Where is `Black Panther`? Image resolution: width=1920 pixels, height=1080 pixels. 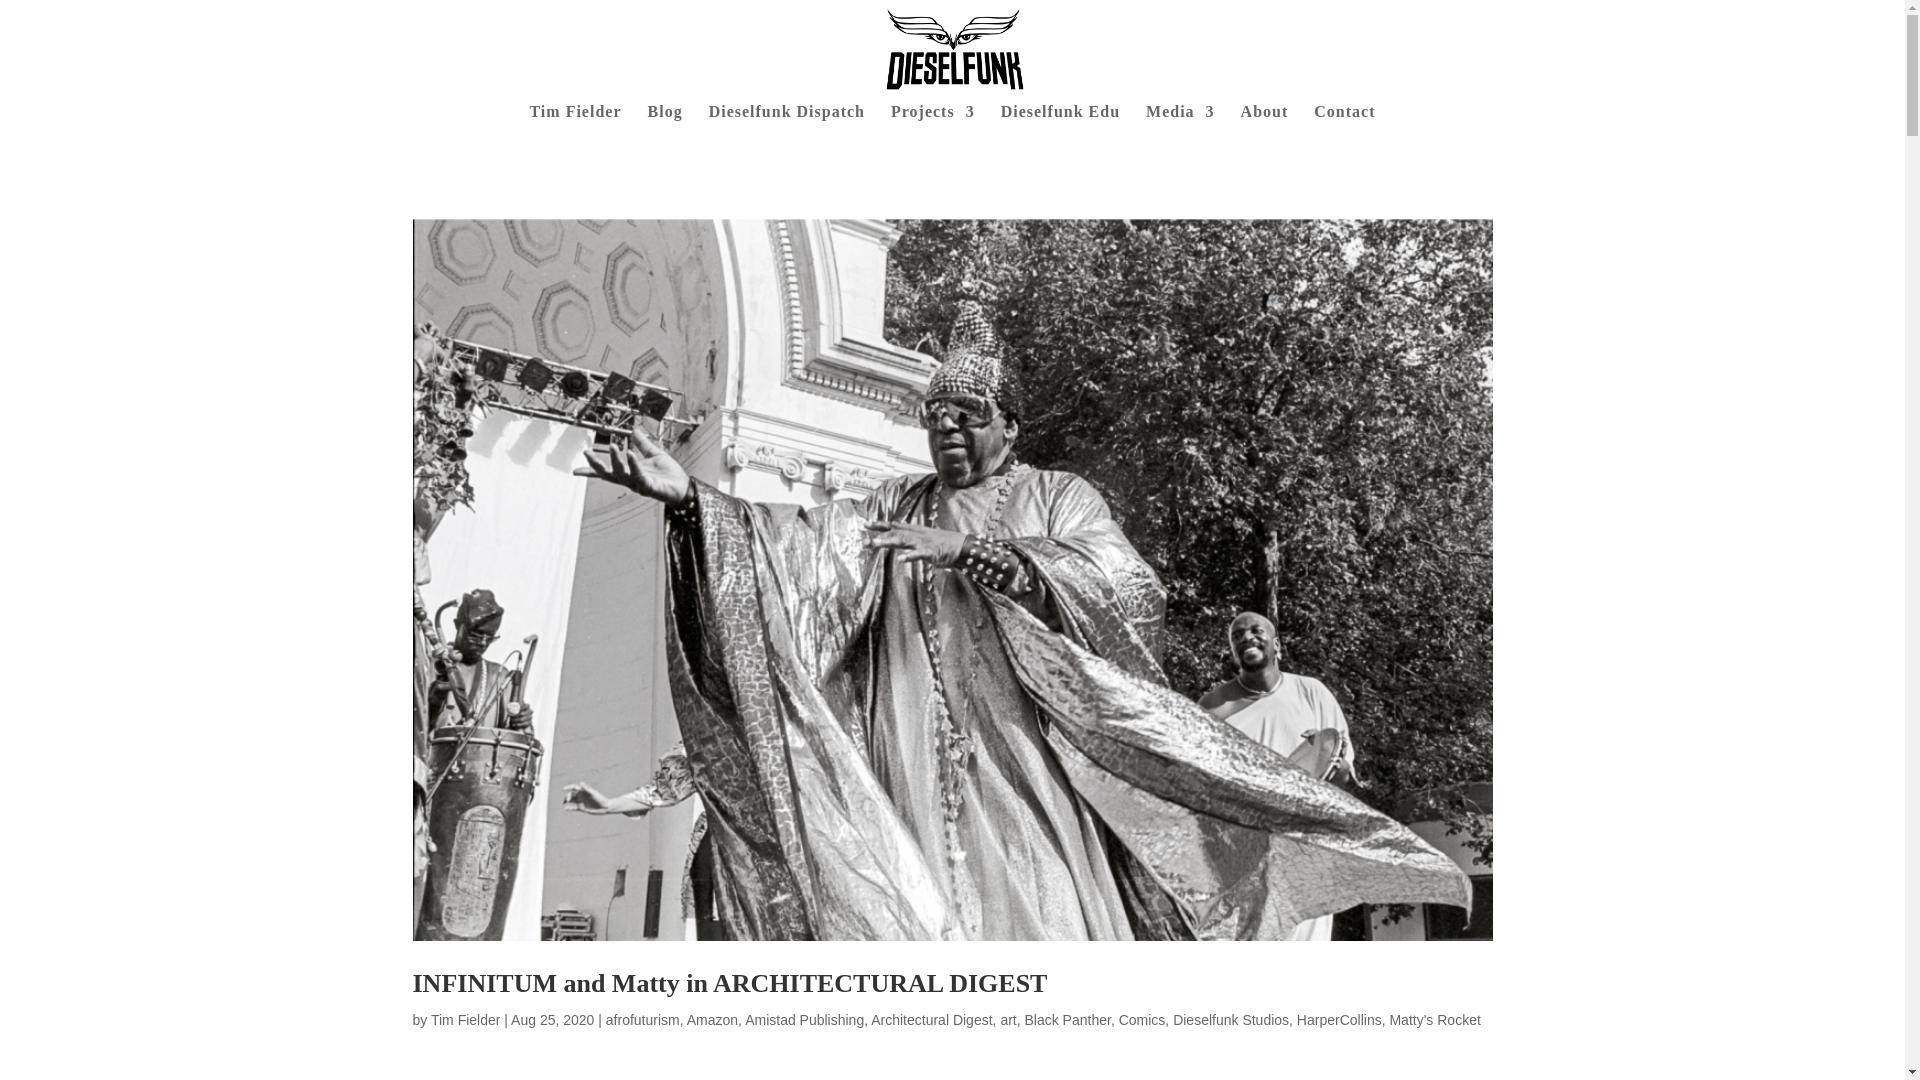 Black Panther is located at coordinates (1066, 1020).